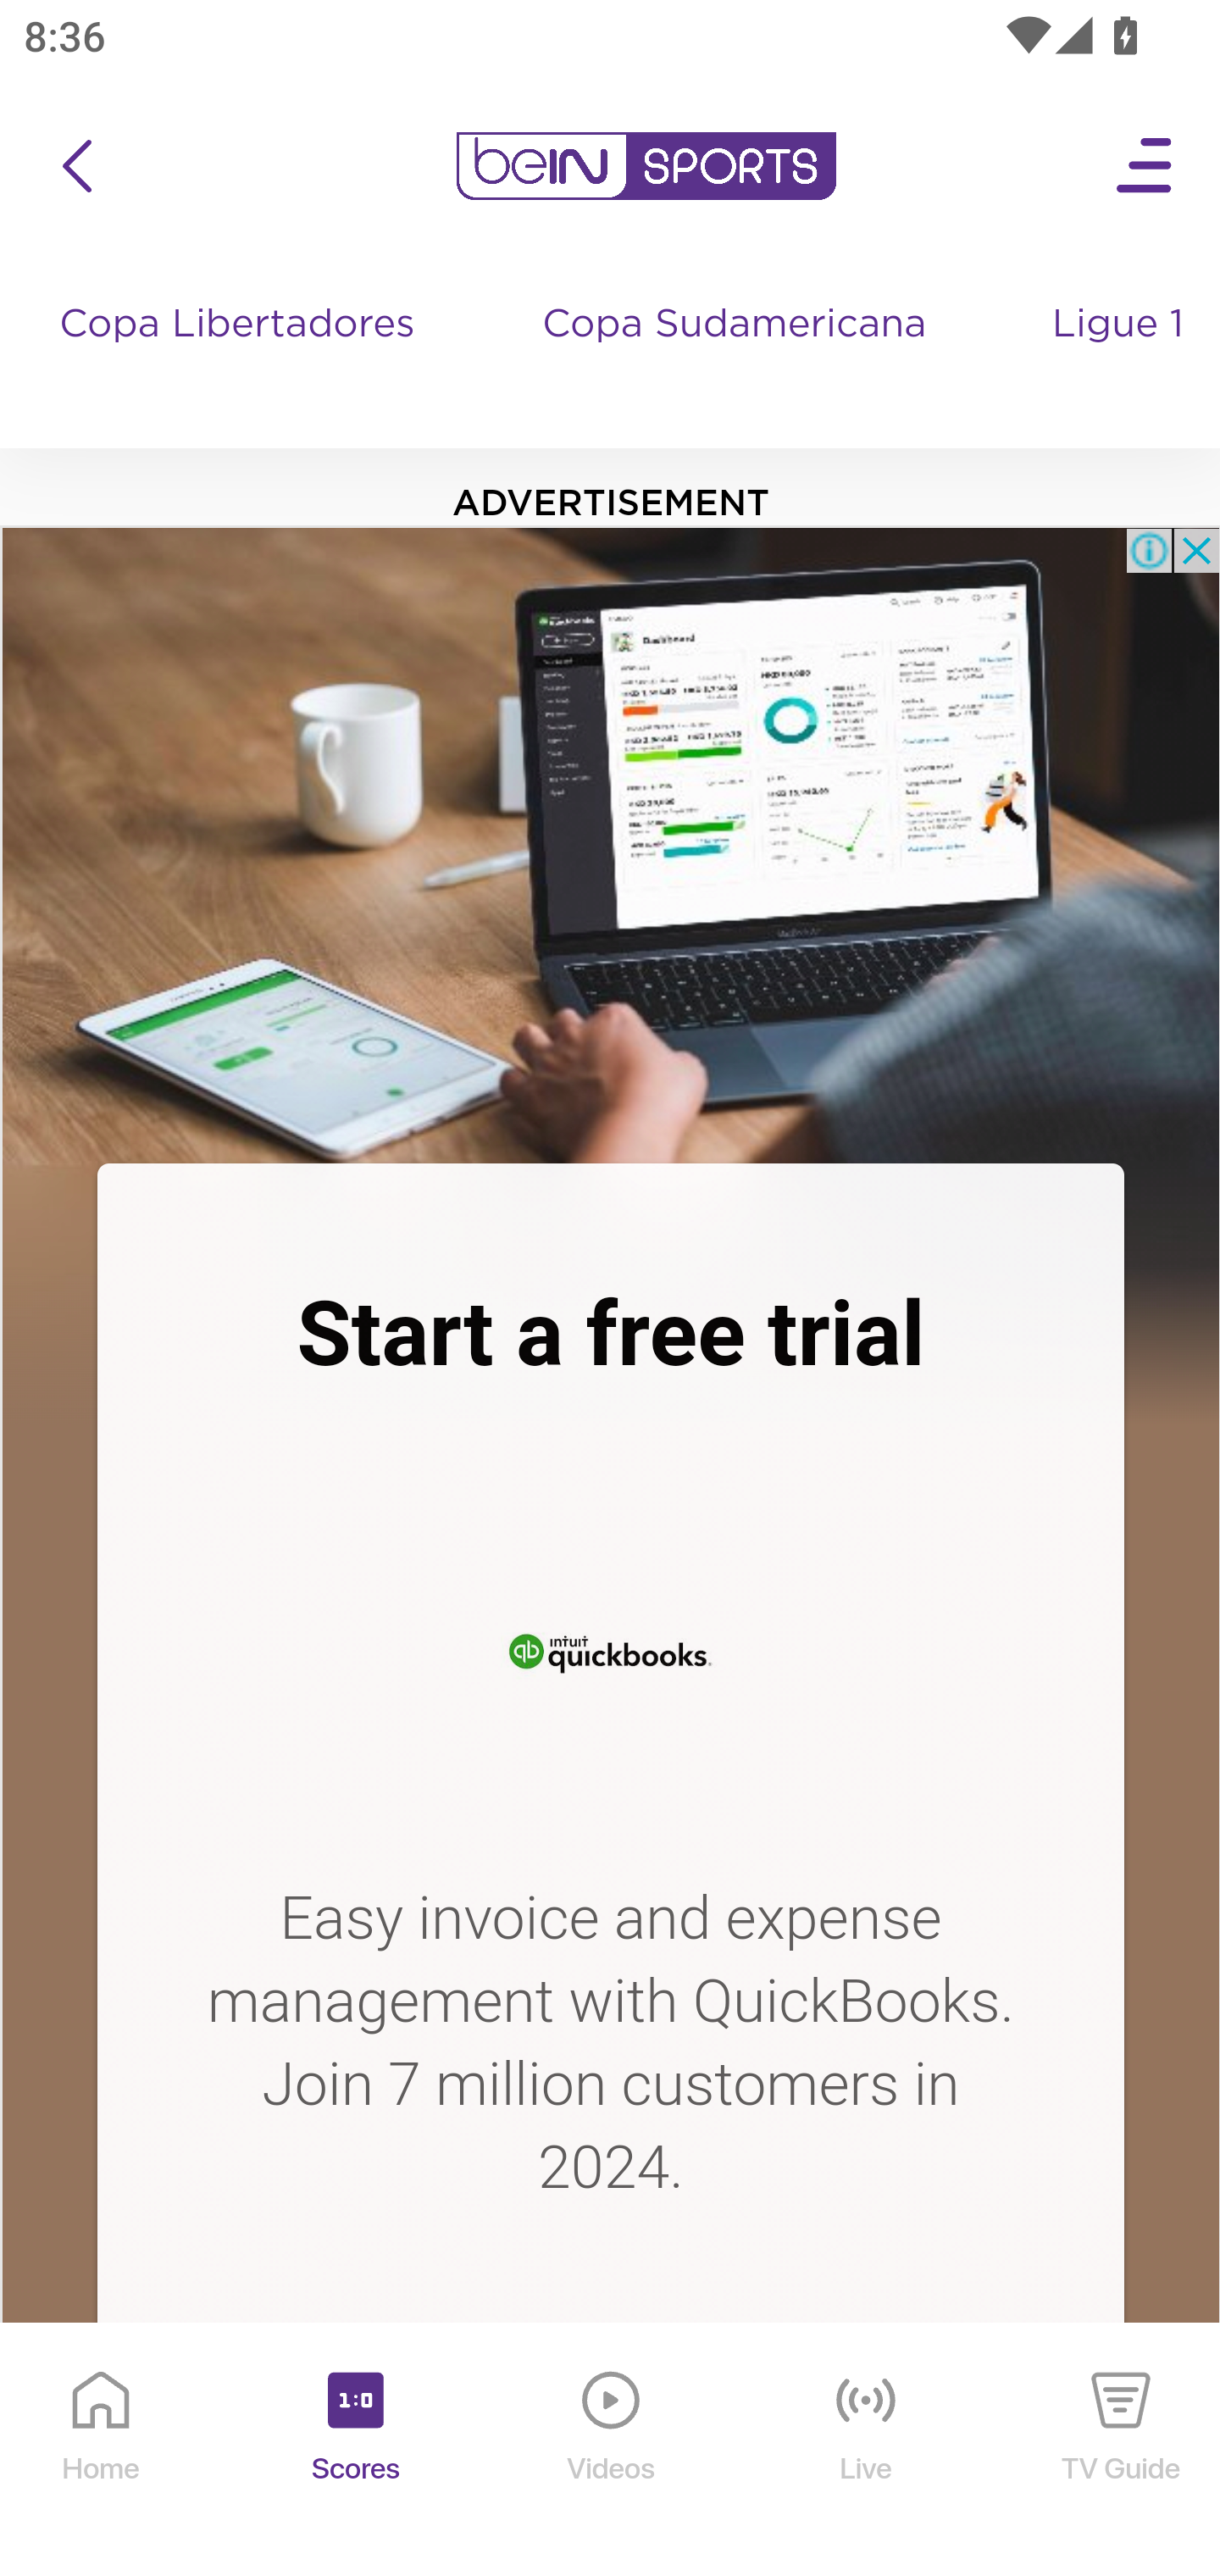  What do you see at coordinates (355, 2451) in the screenshot?
I see `Scores Scores Icon Scores` at bounding box center [355, 2451].